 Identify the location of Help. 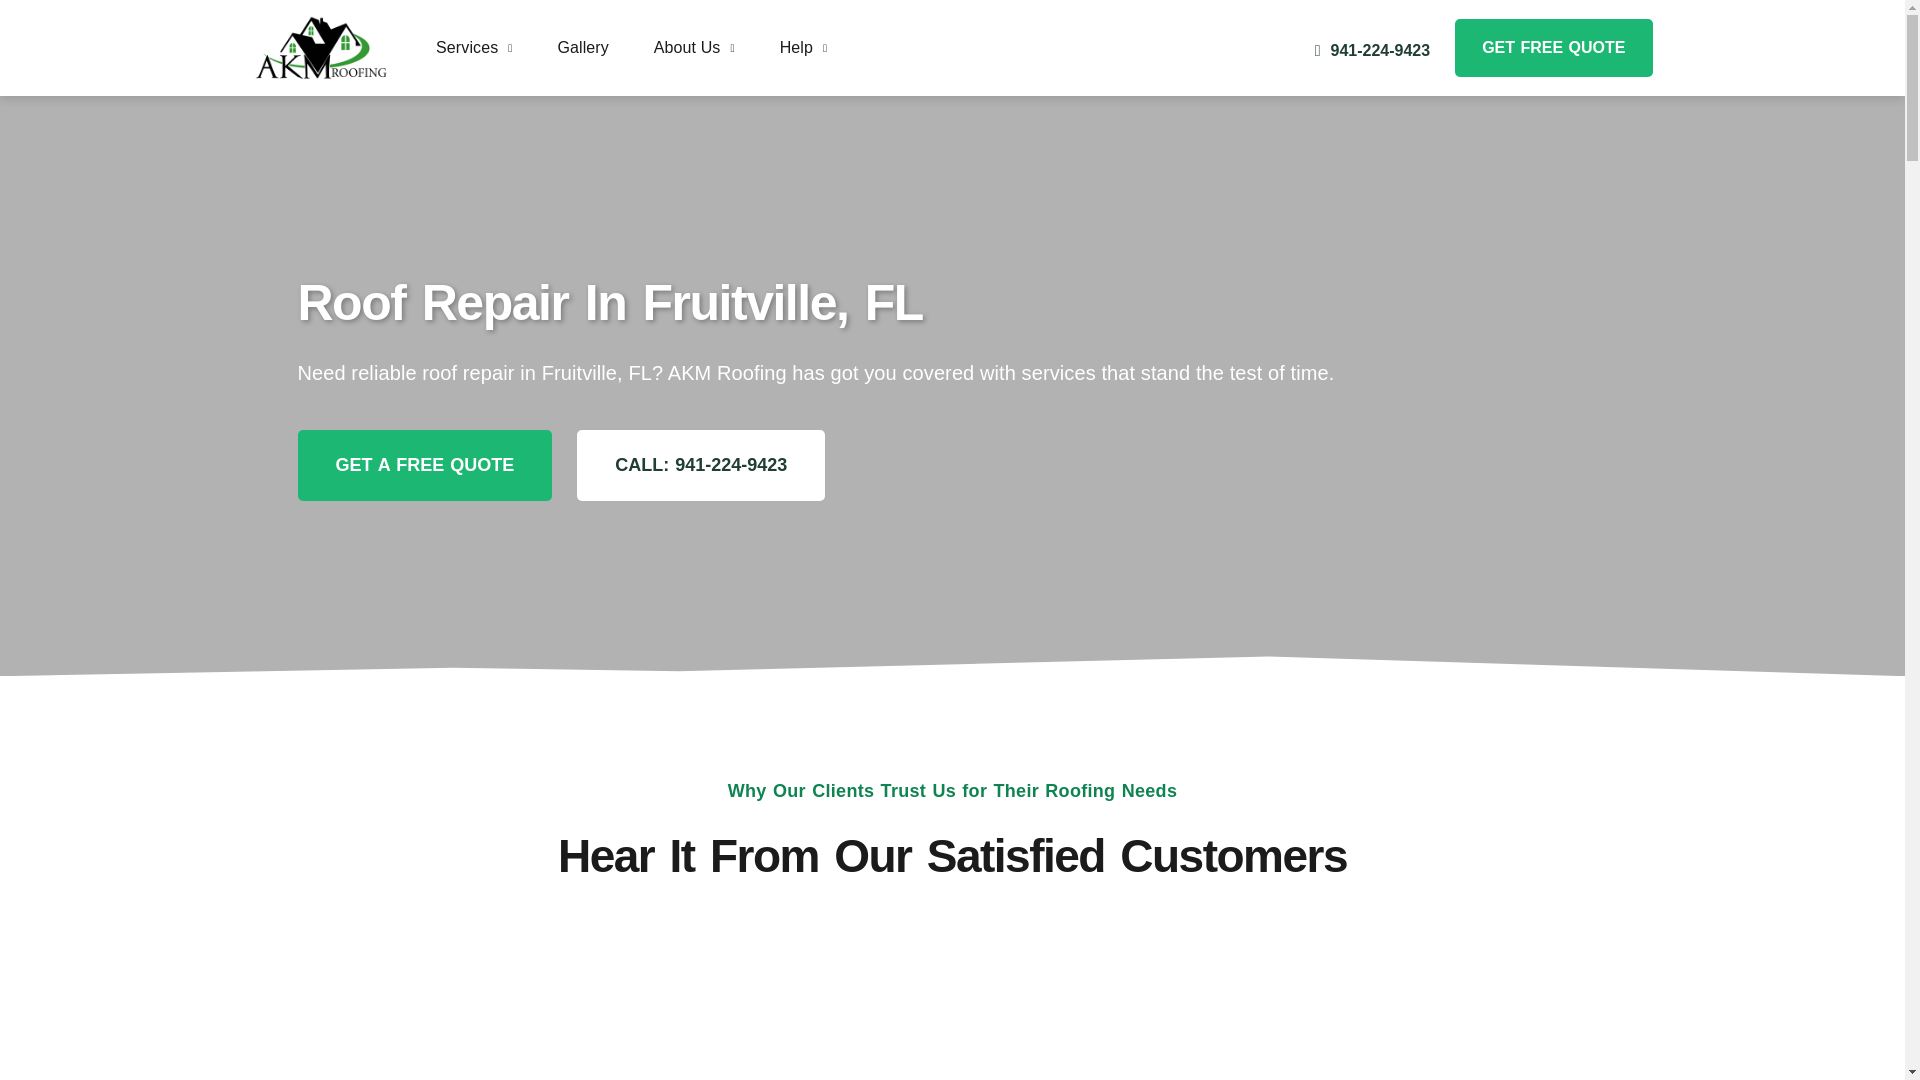
(803, 48).